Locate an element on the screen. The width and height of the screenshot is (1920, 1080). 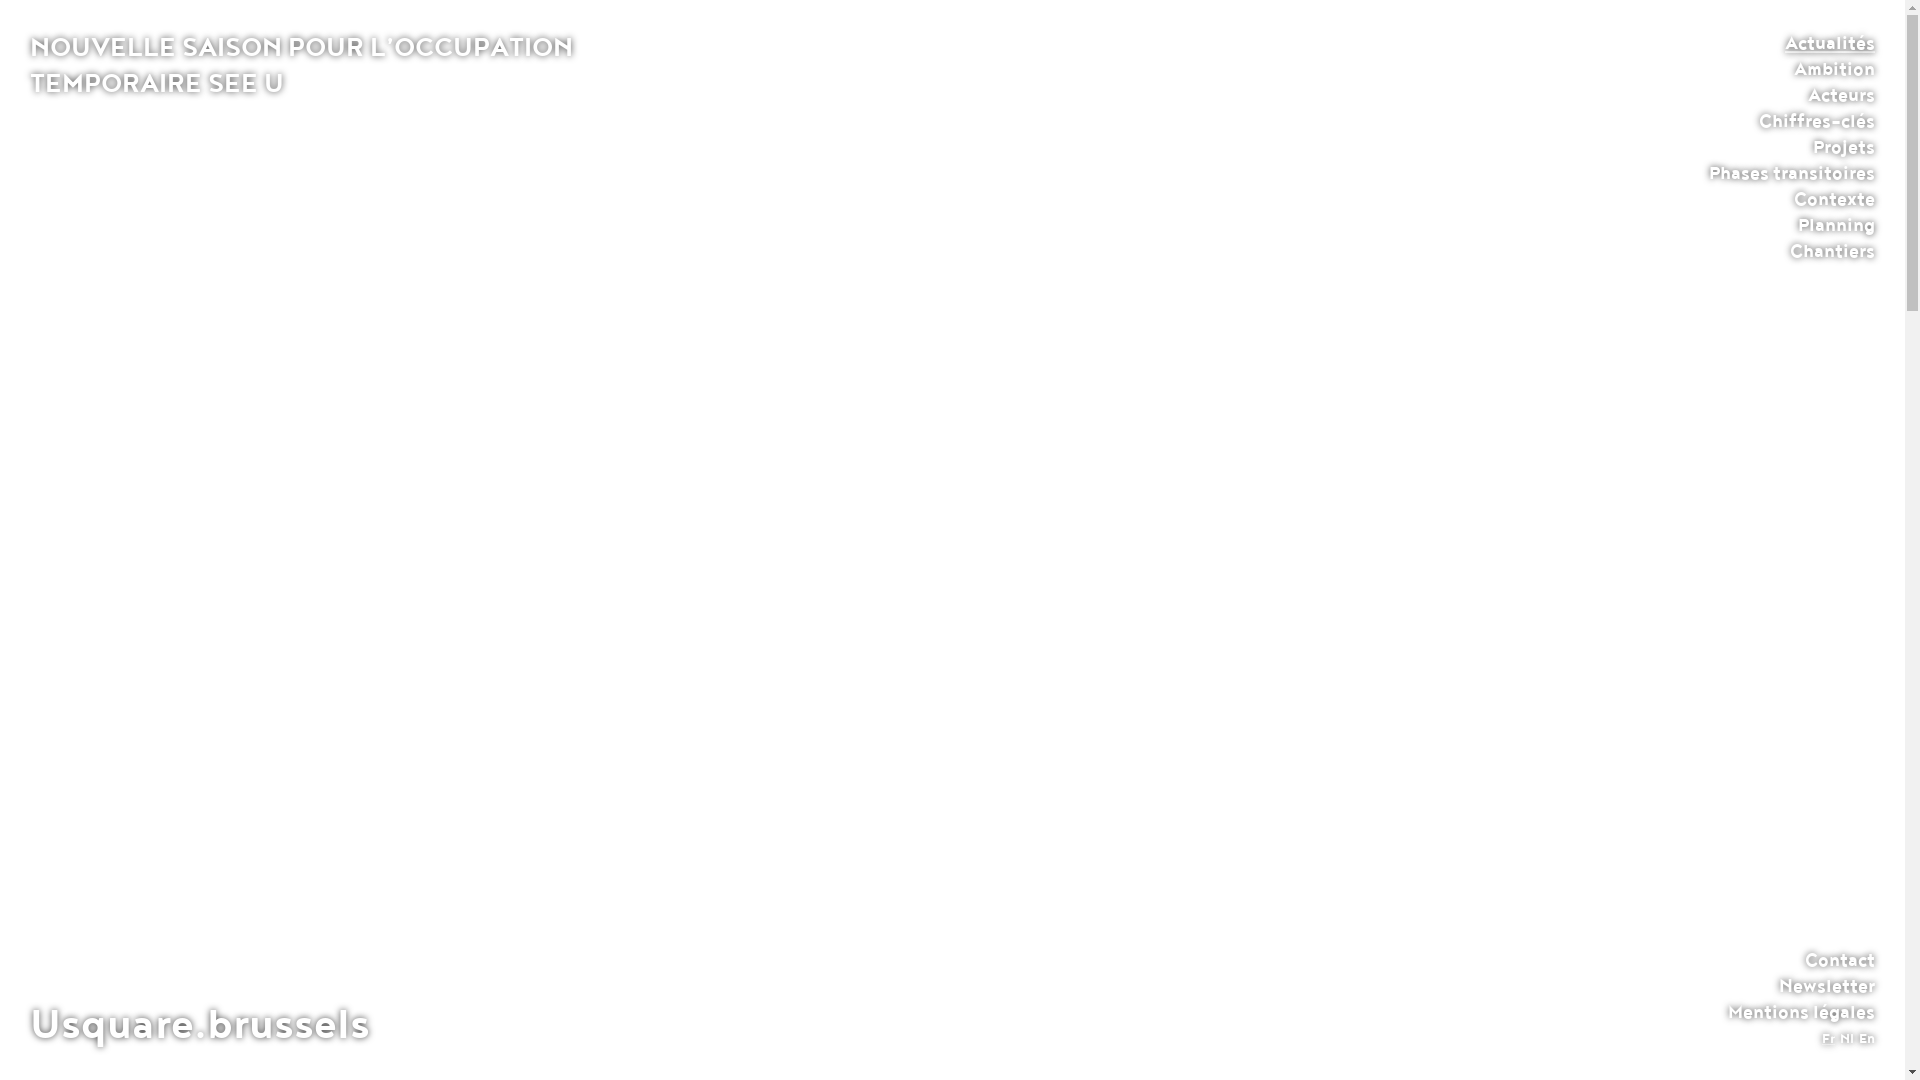
Newsletter is located at coordinates (1827, 986).